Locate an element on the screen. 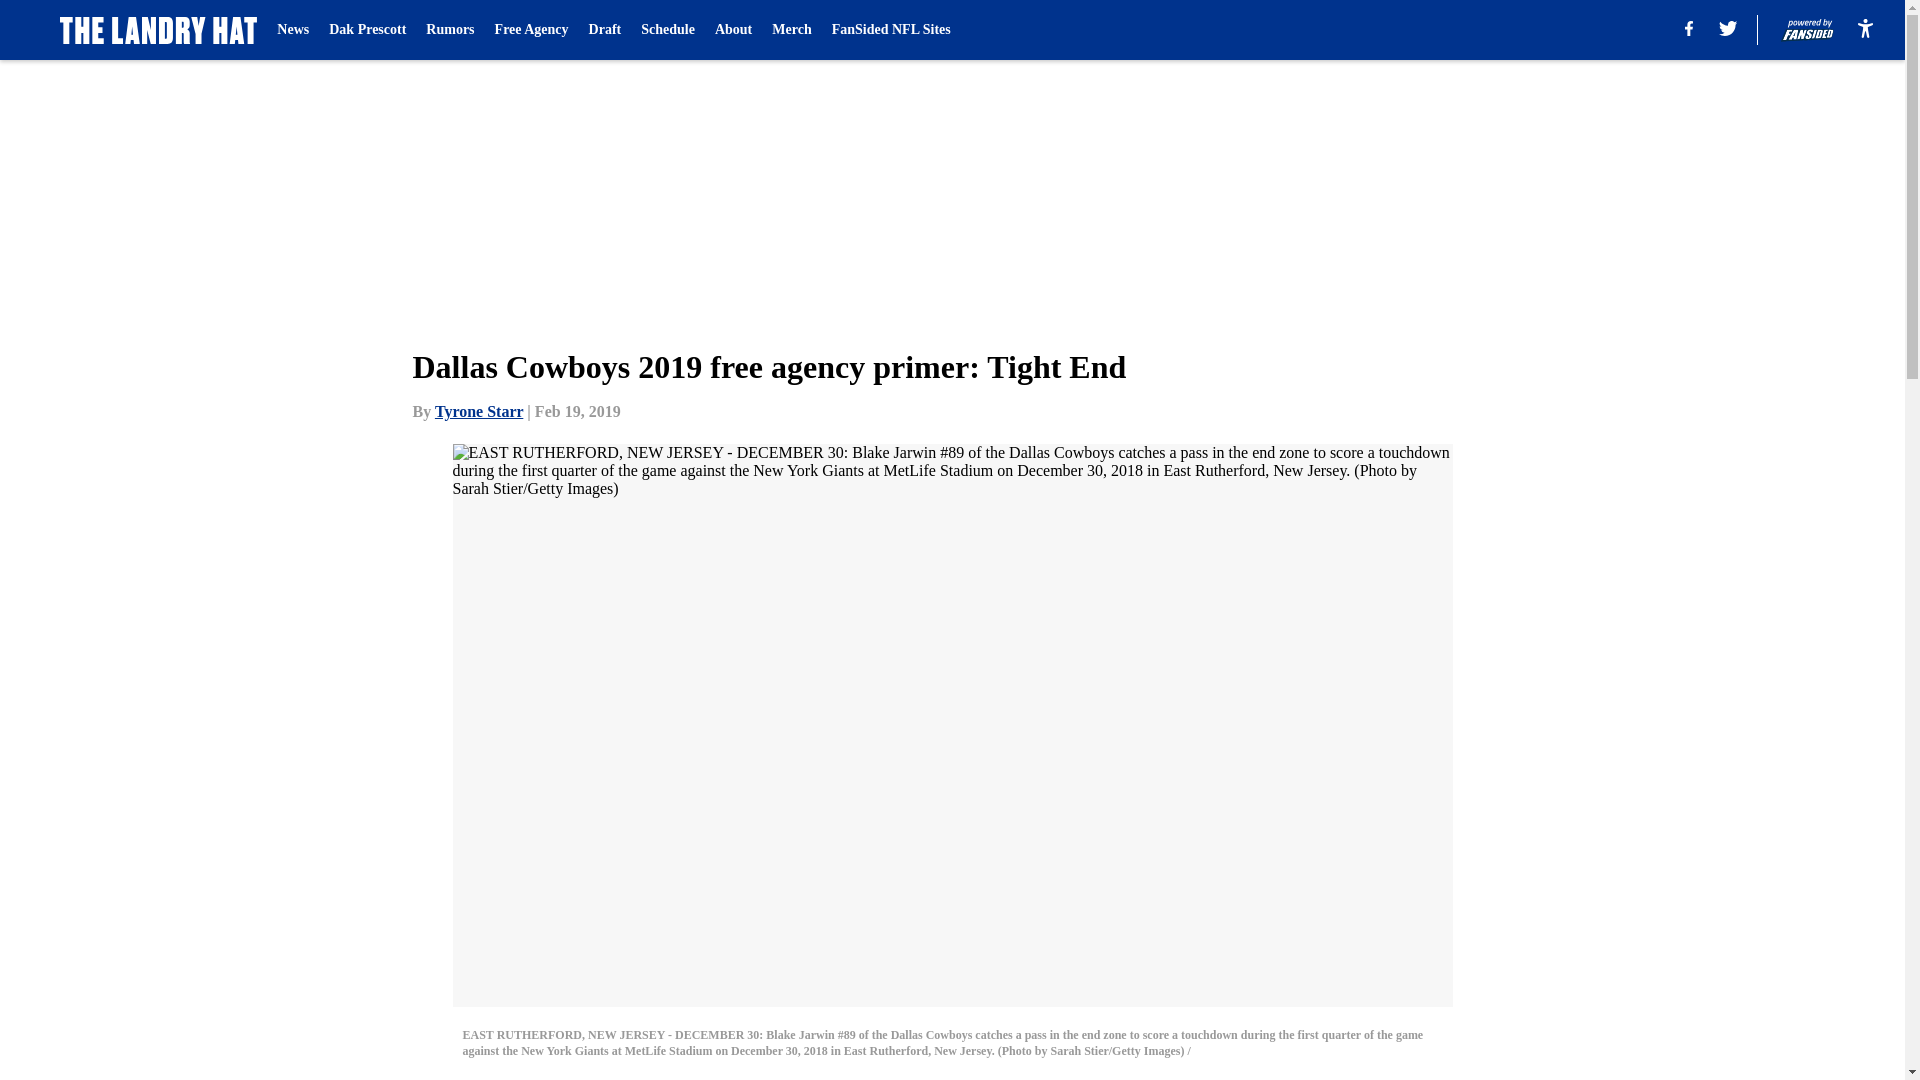  Draft is located at coordinates (606, 30).